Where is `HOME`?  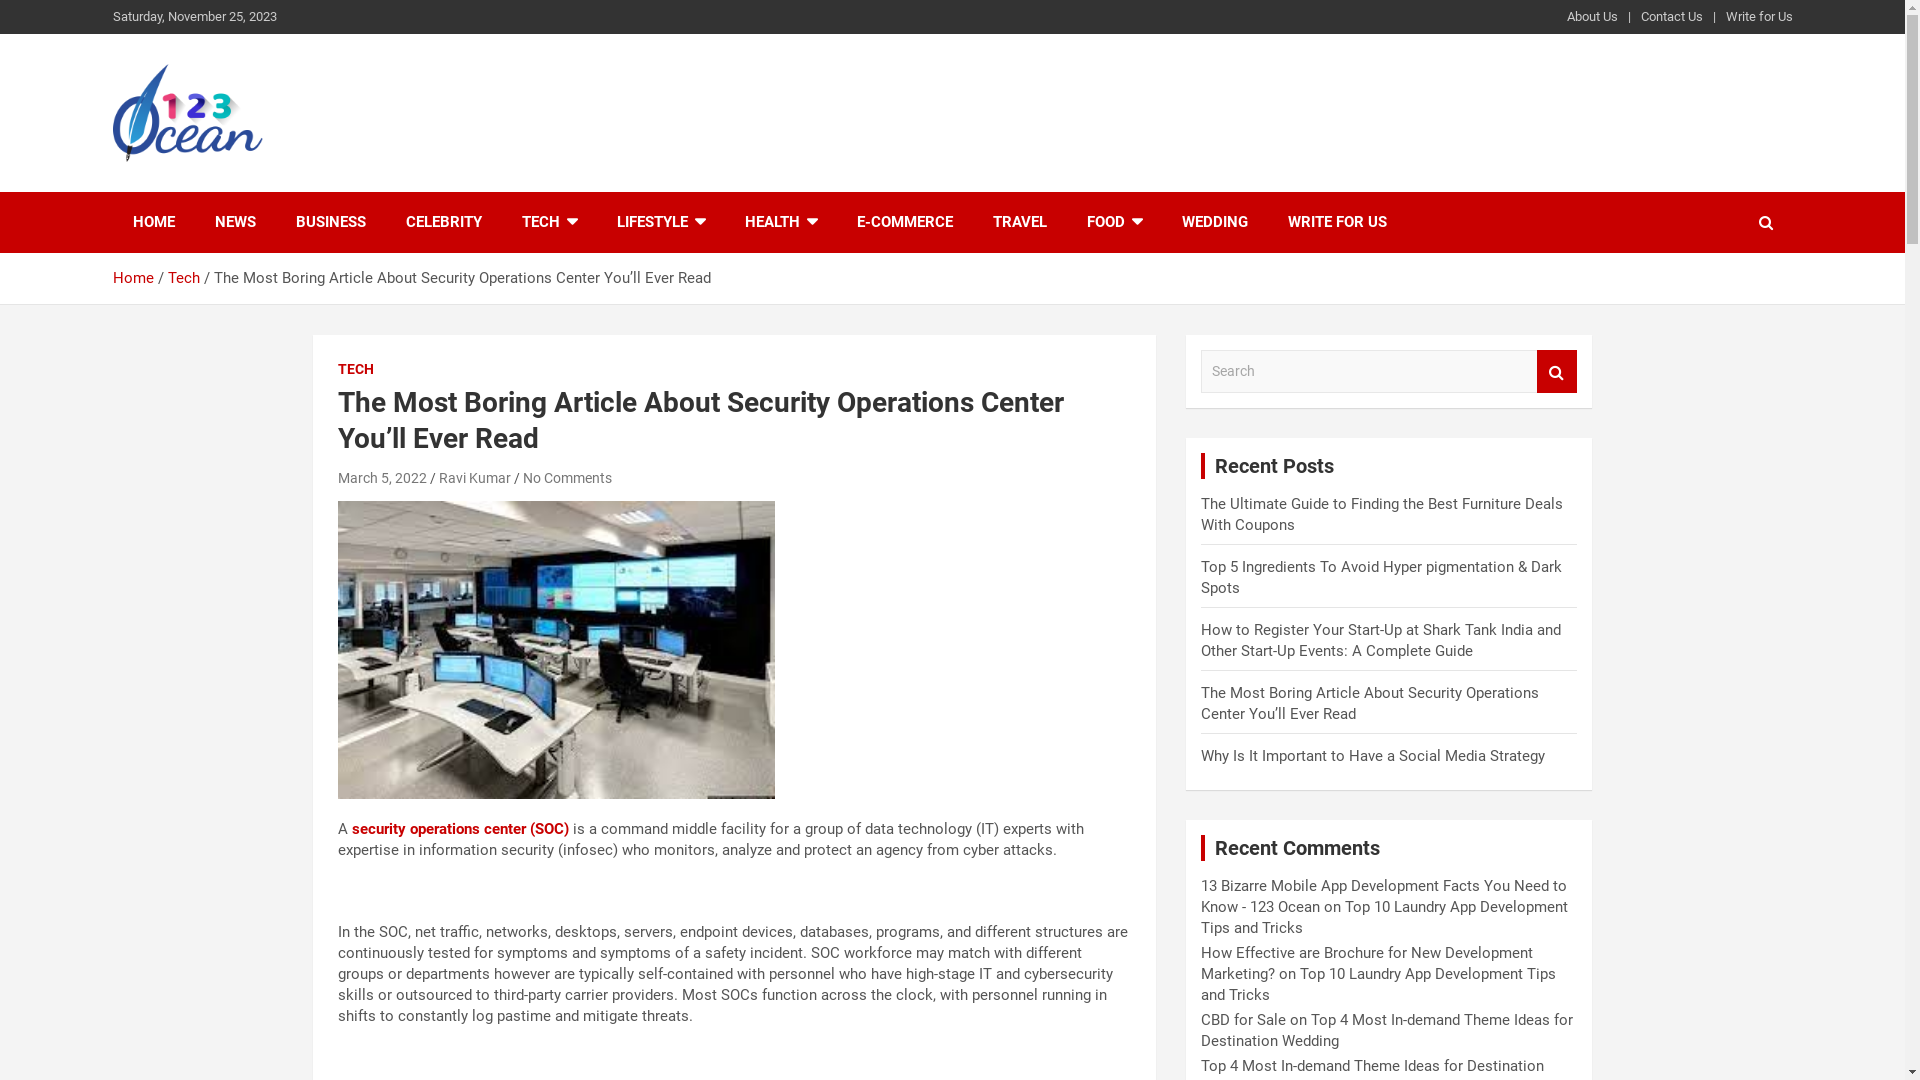
HOME is located at coordinates (153, 222).